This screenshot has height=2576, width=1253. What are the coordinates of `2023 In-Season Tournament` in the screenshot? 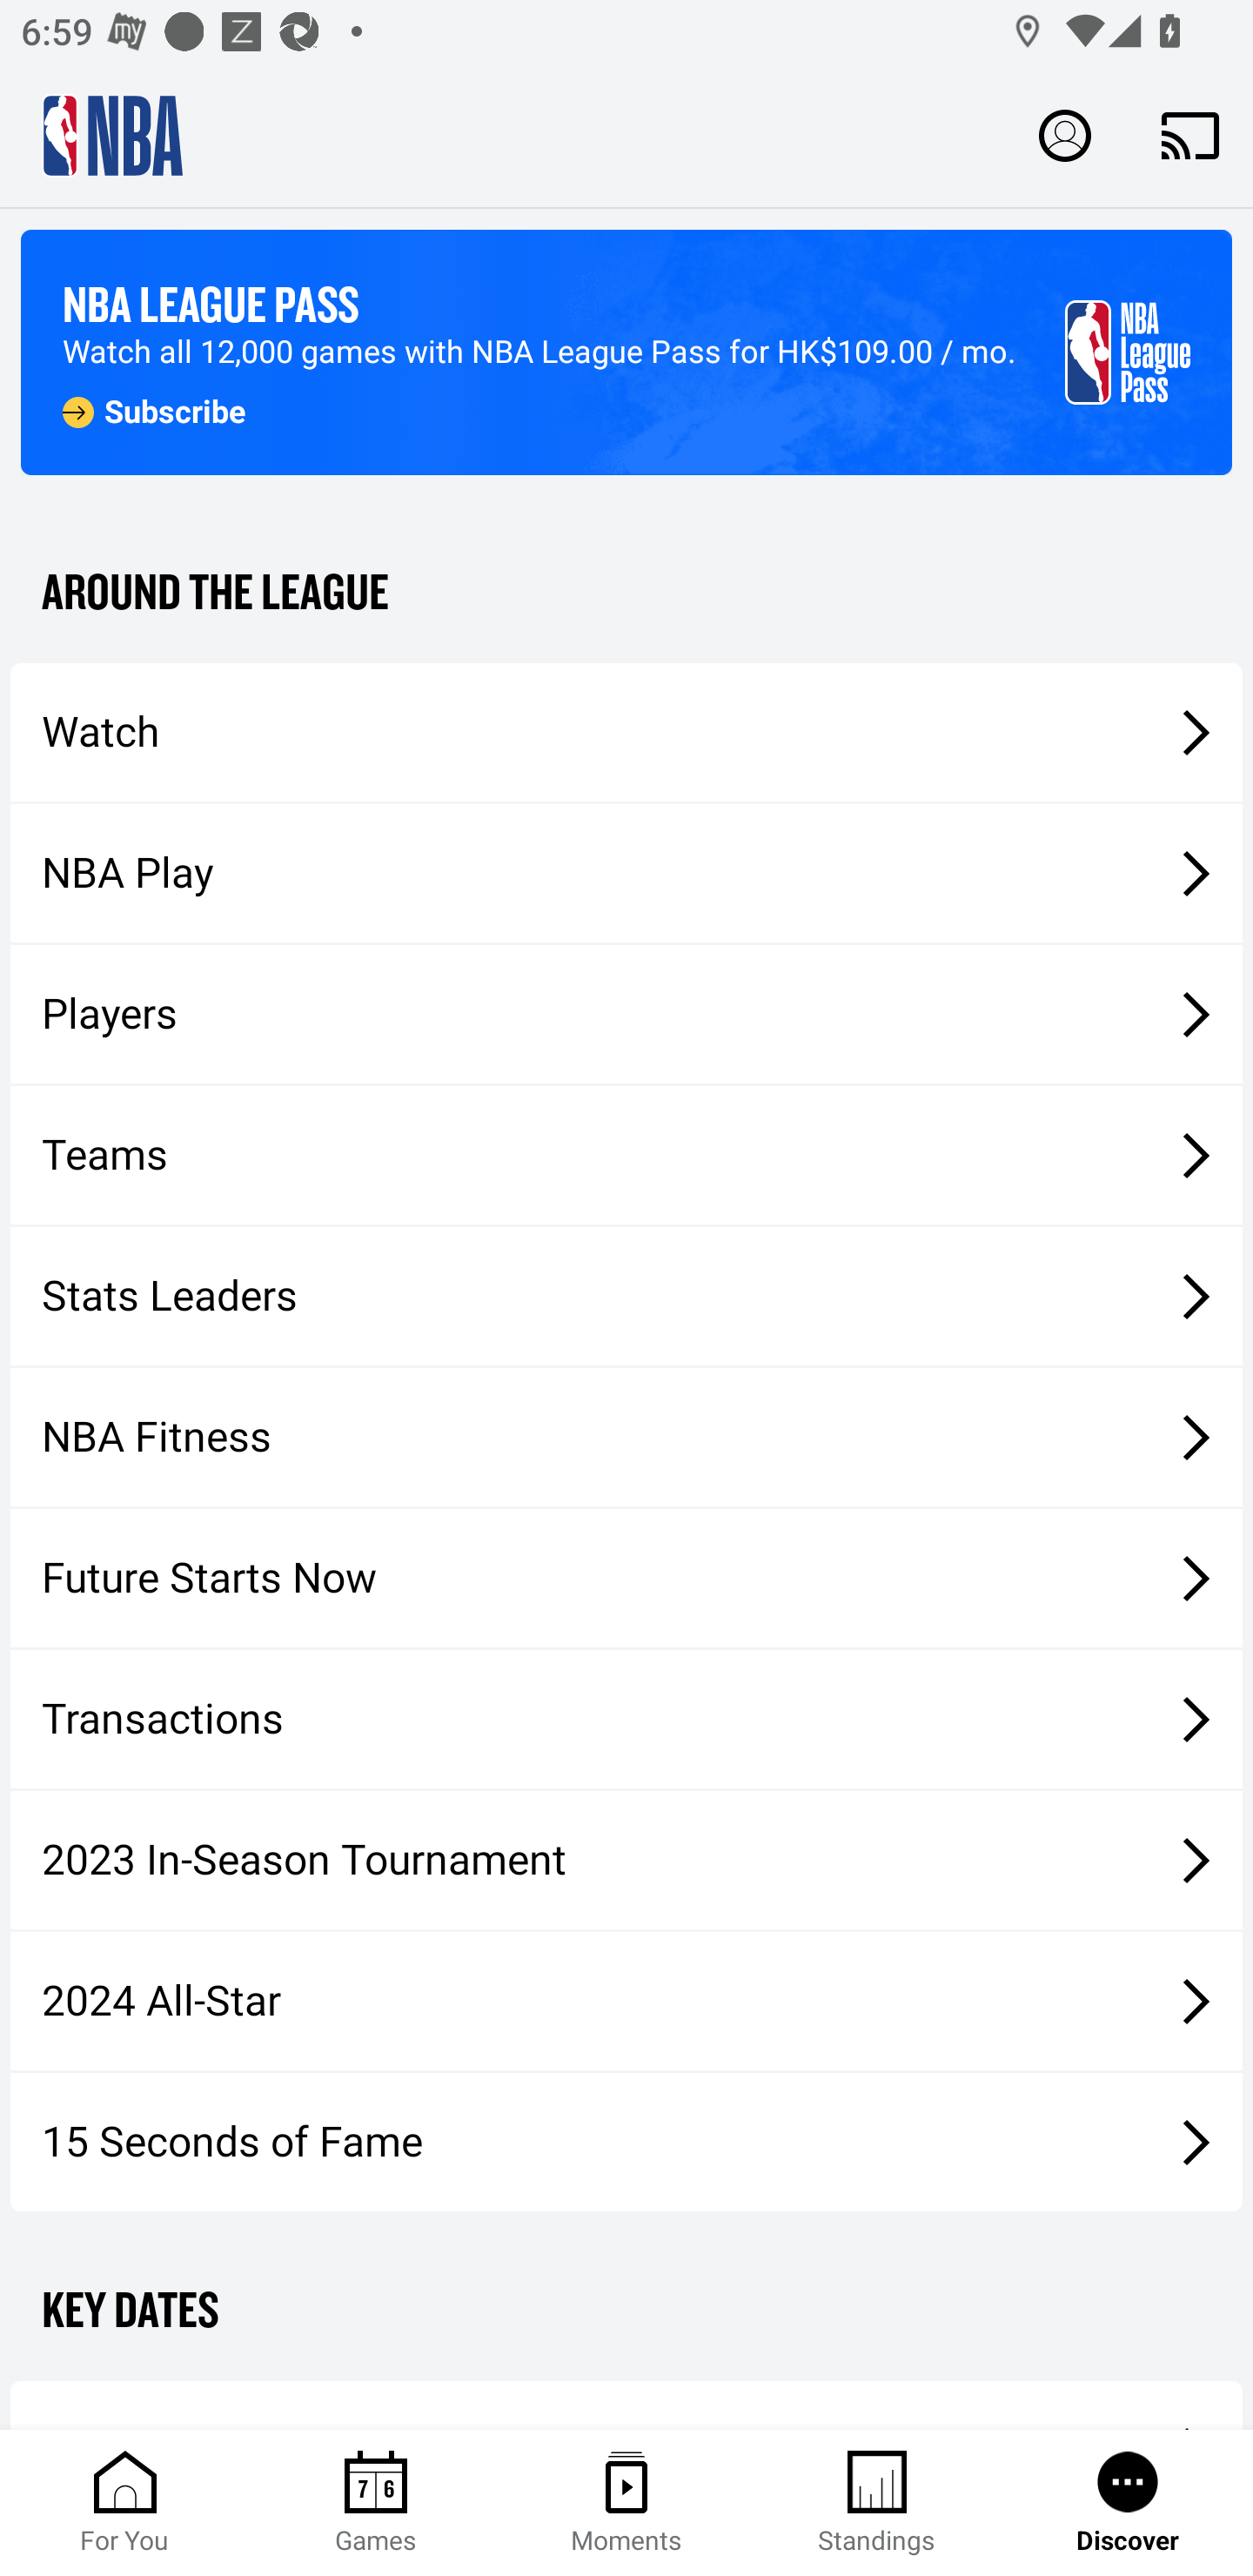 It's located at (626, 1860).